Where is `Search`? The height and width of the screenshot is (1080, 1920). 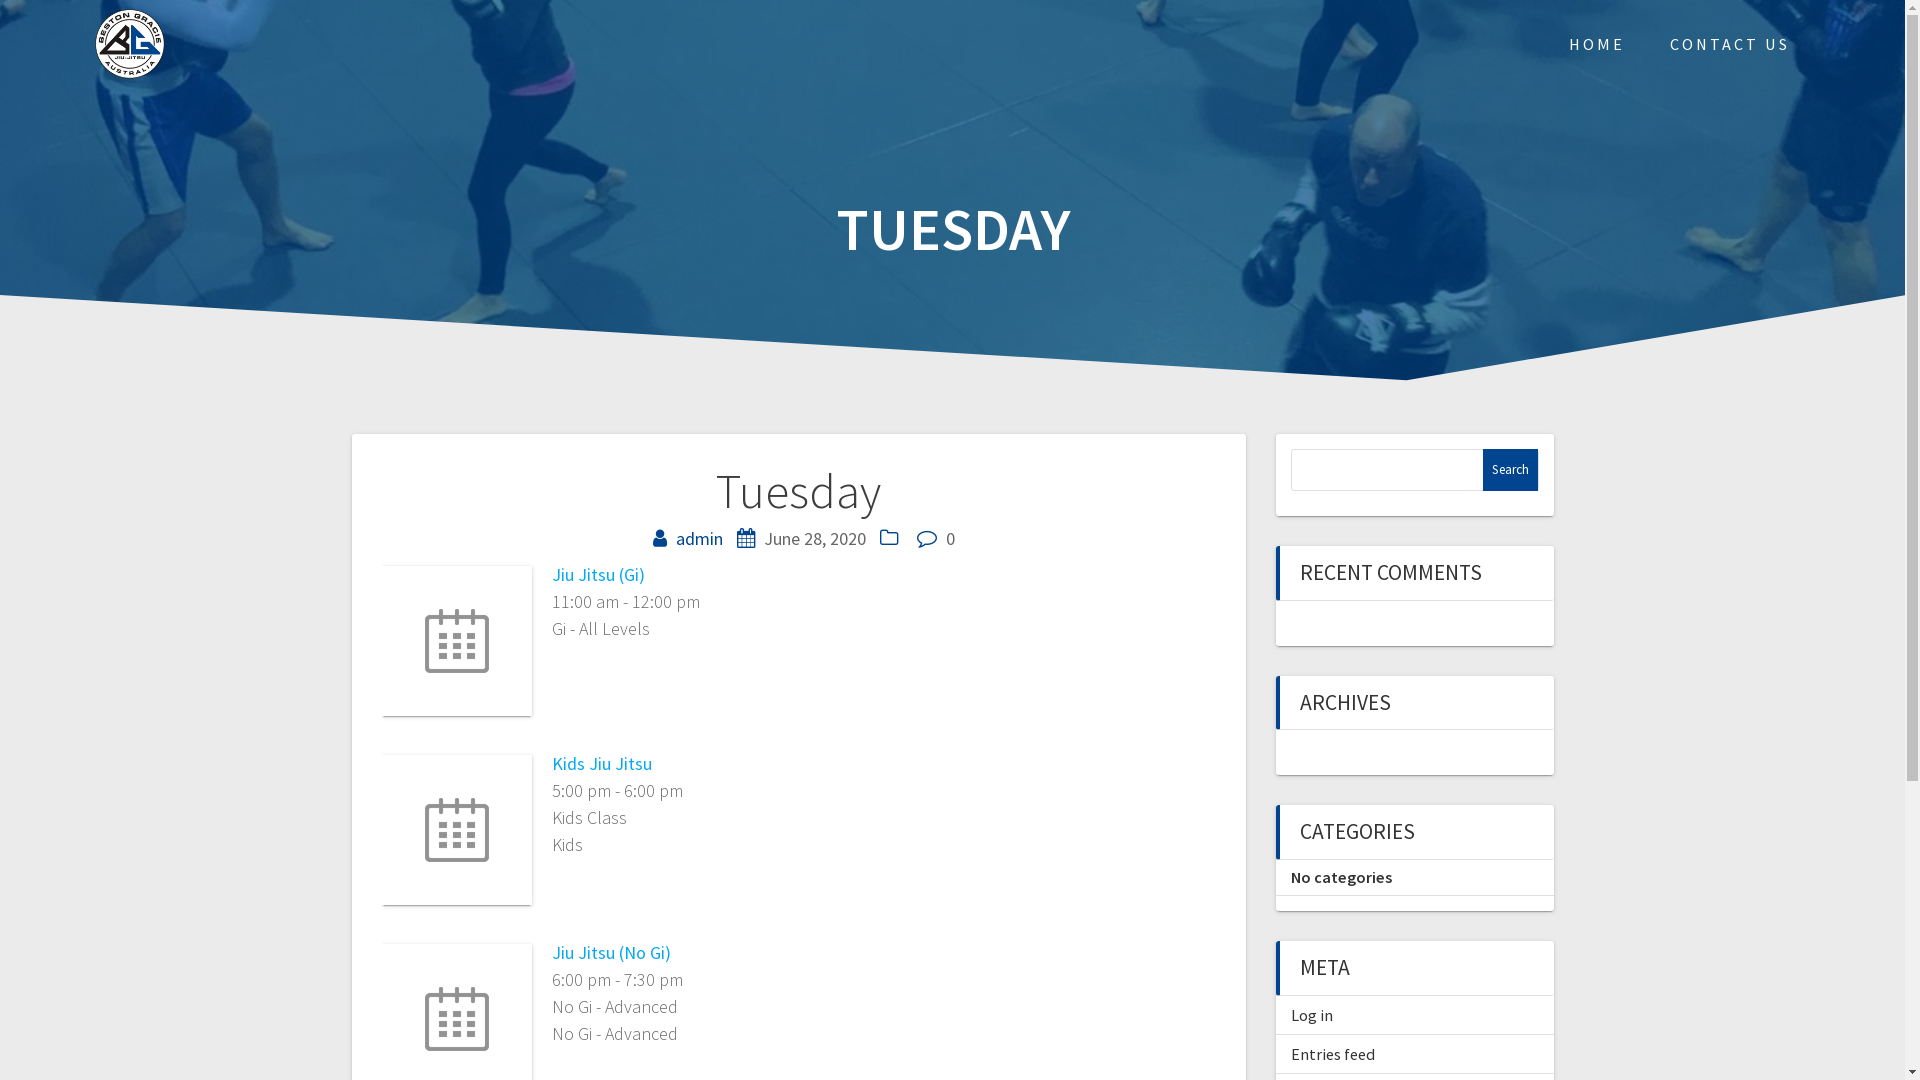
Search is located at coordinates (1510, 470).